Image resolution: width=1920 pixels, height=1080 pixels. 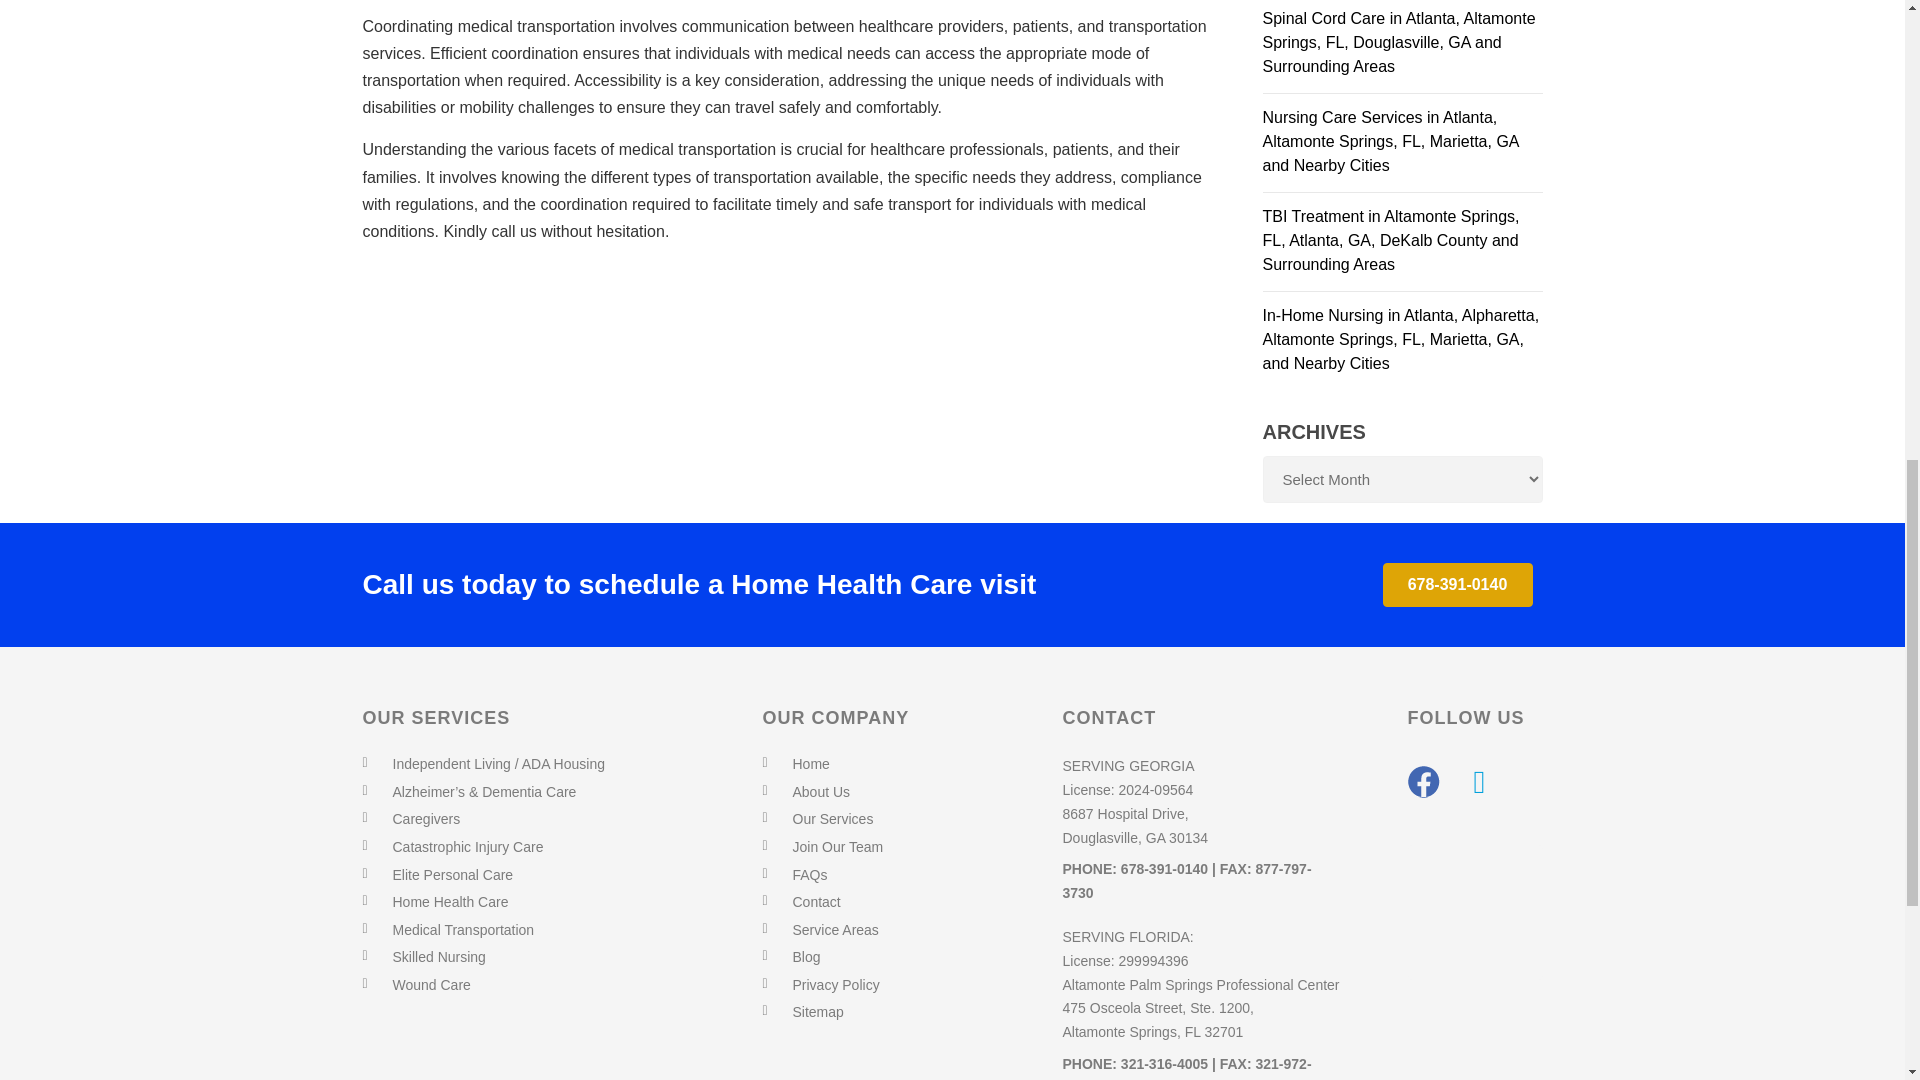 I want to click on Skilled Nursing, so click(x=438, y=957).